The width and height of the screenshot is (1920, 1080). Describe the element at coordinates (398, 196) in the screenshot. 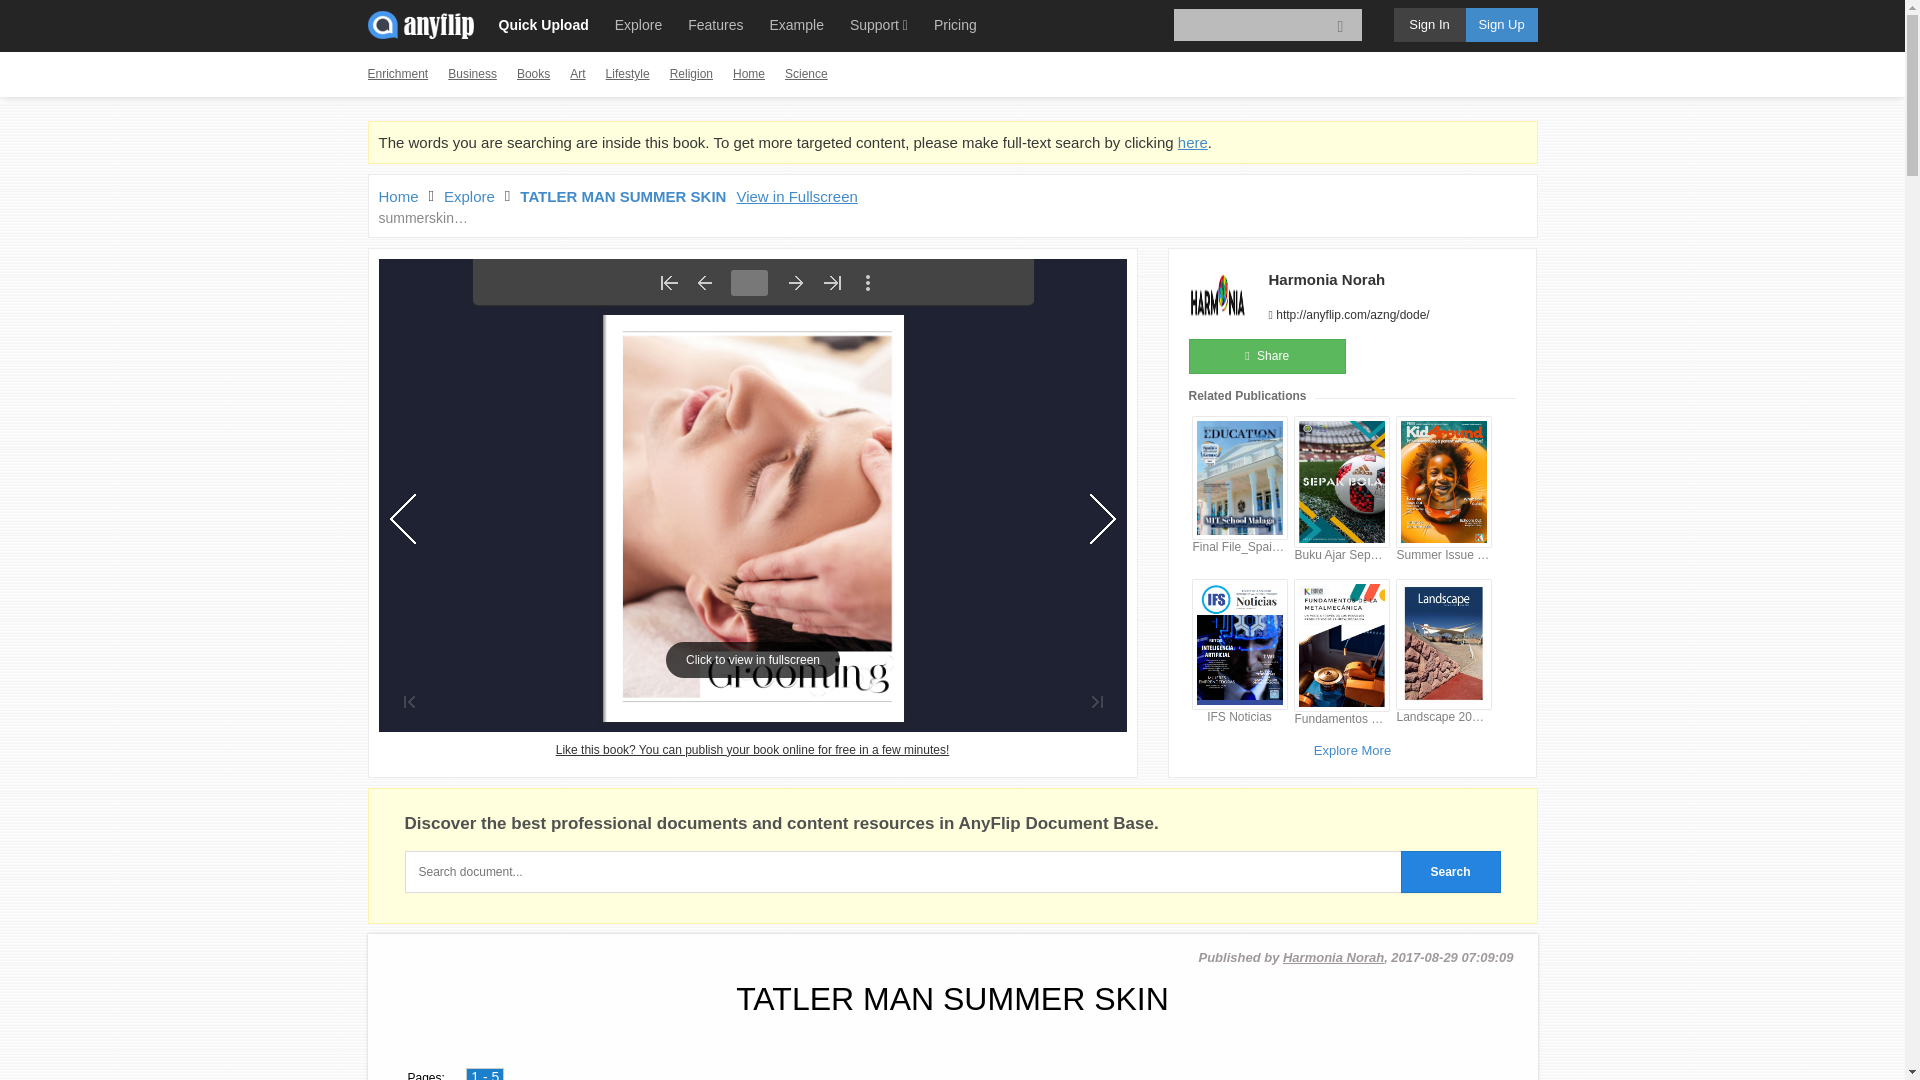

I see `Home` at that location.